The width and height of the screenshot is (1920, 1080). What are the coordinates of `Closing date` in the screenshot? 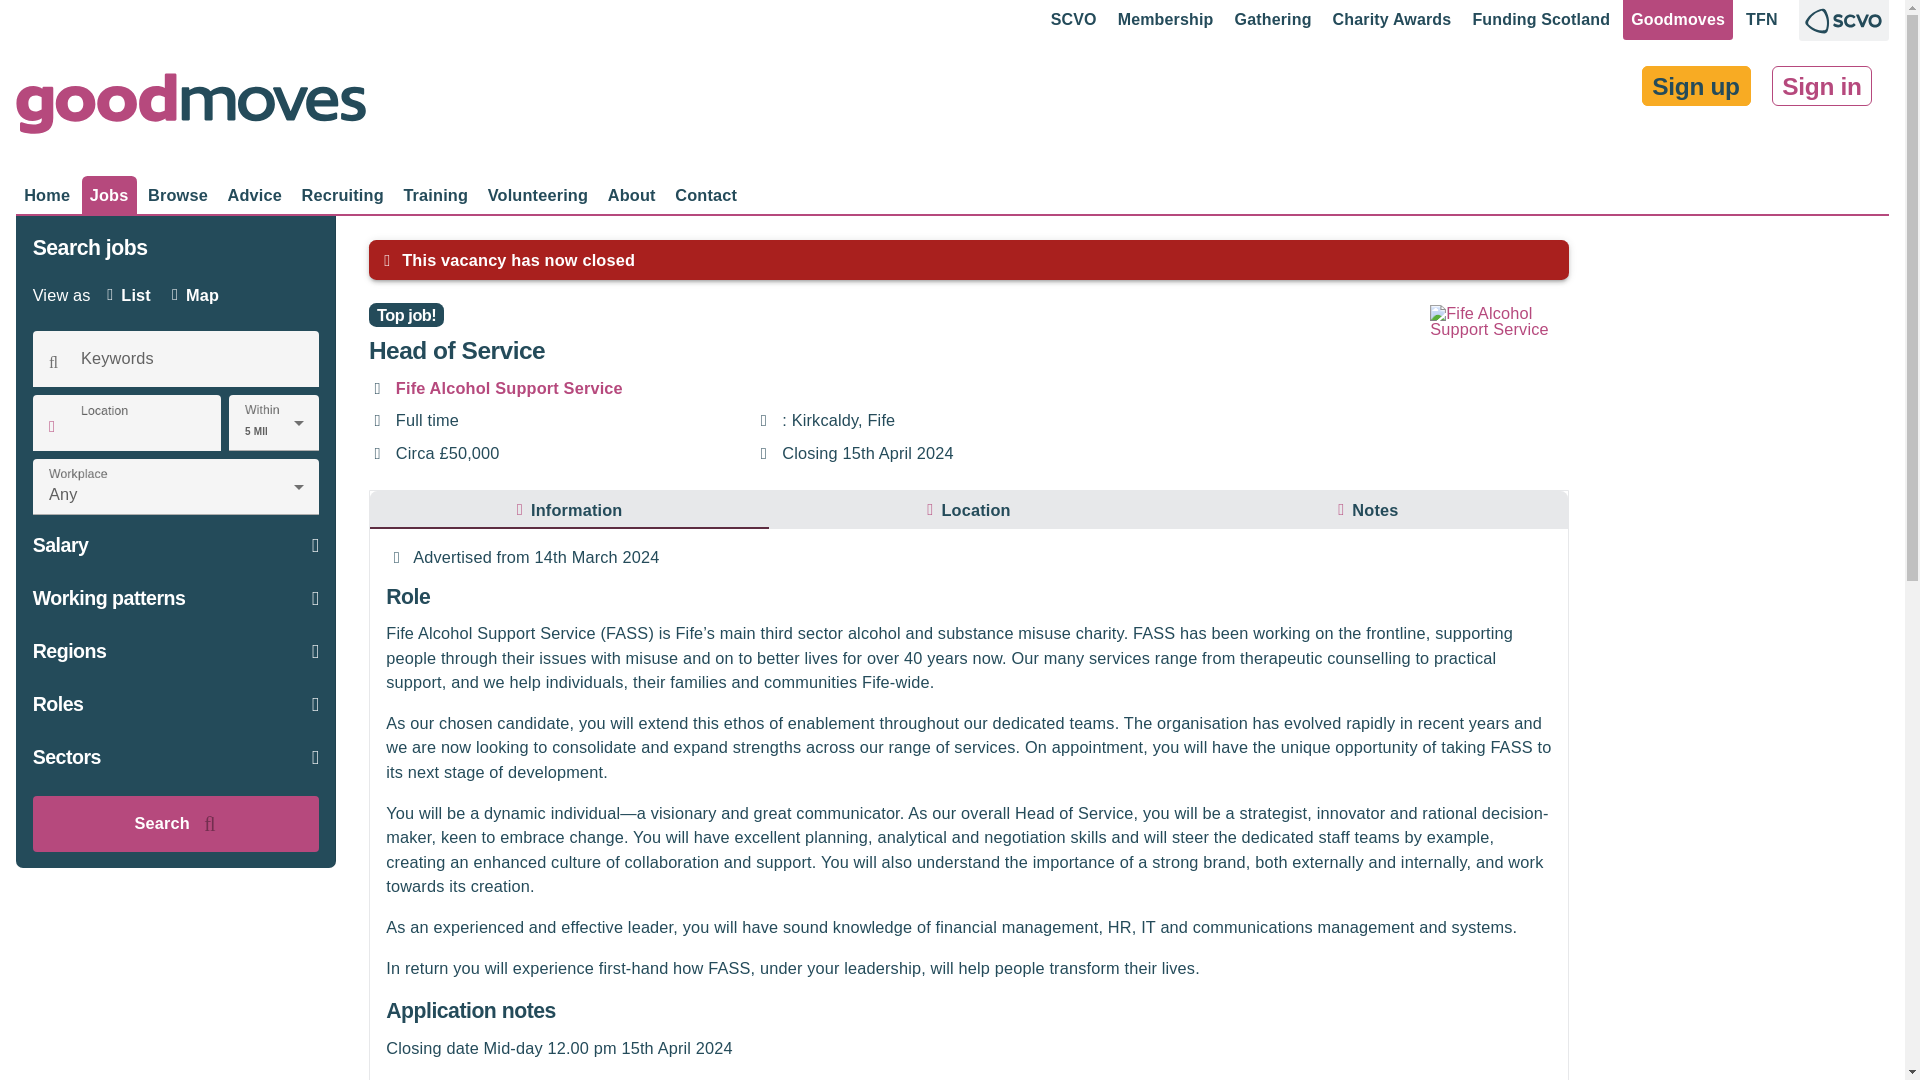 It's located at (178, 194).